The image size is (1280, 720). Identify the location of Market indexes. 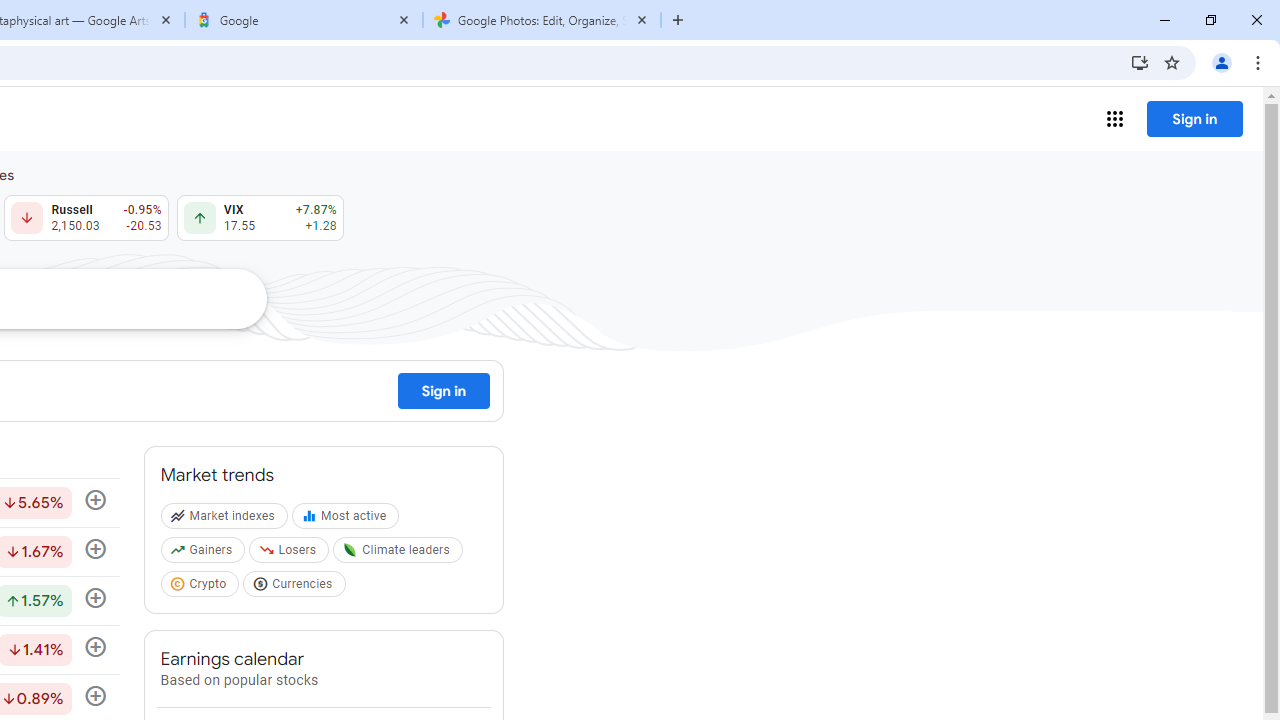
(226, 520).